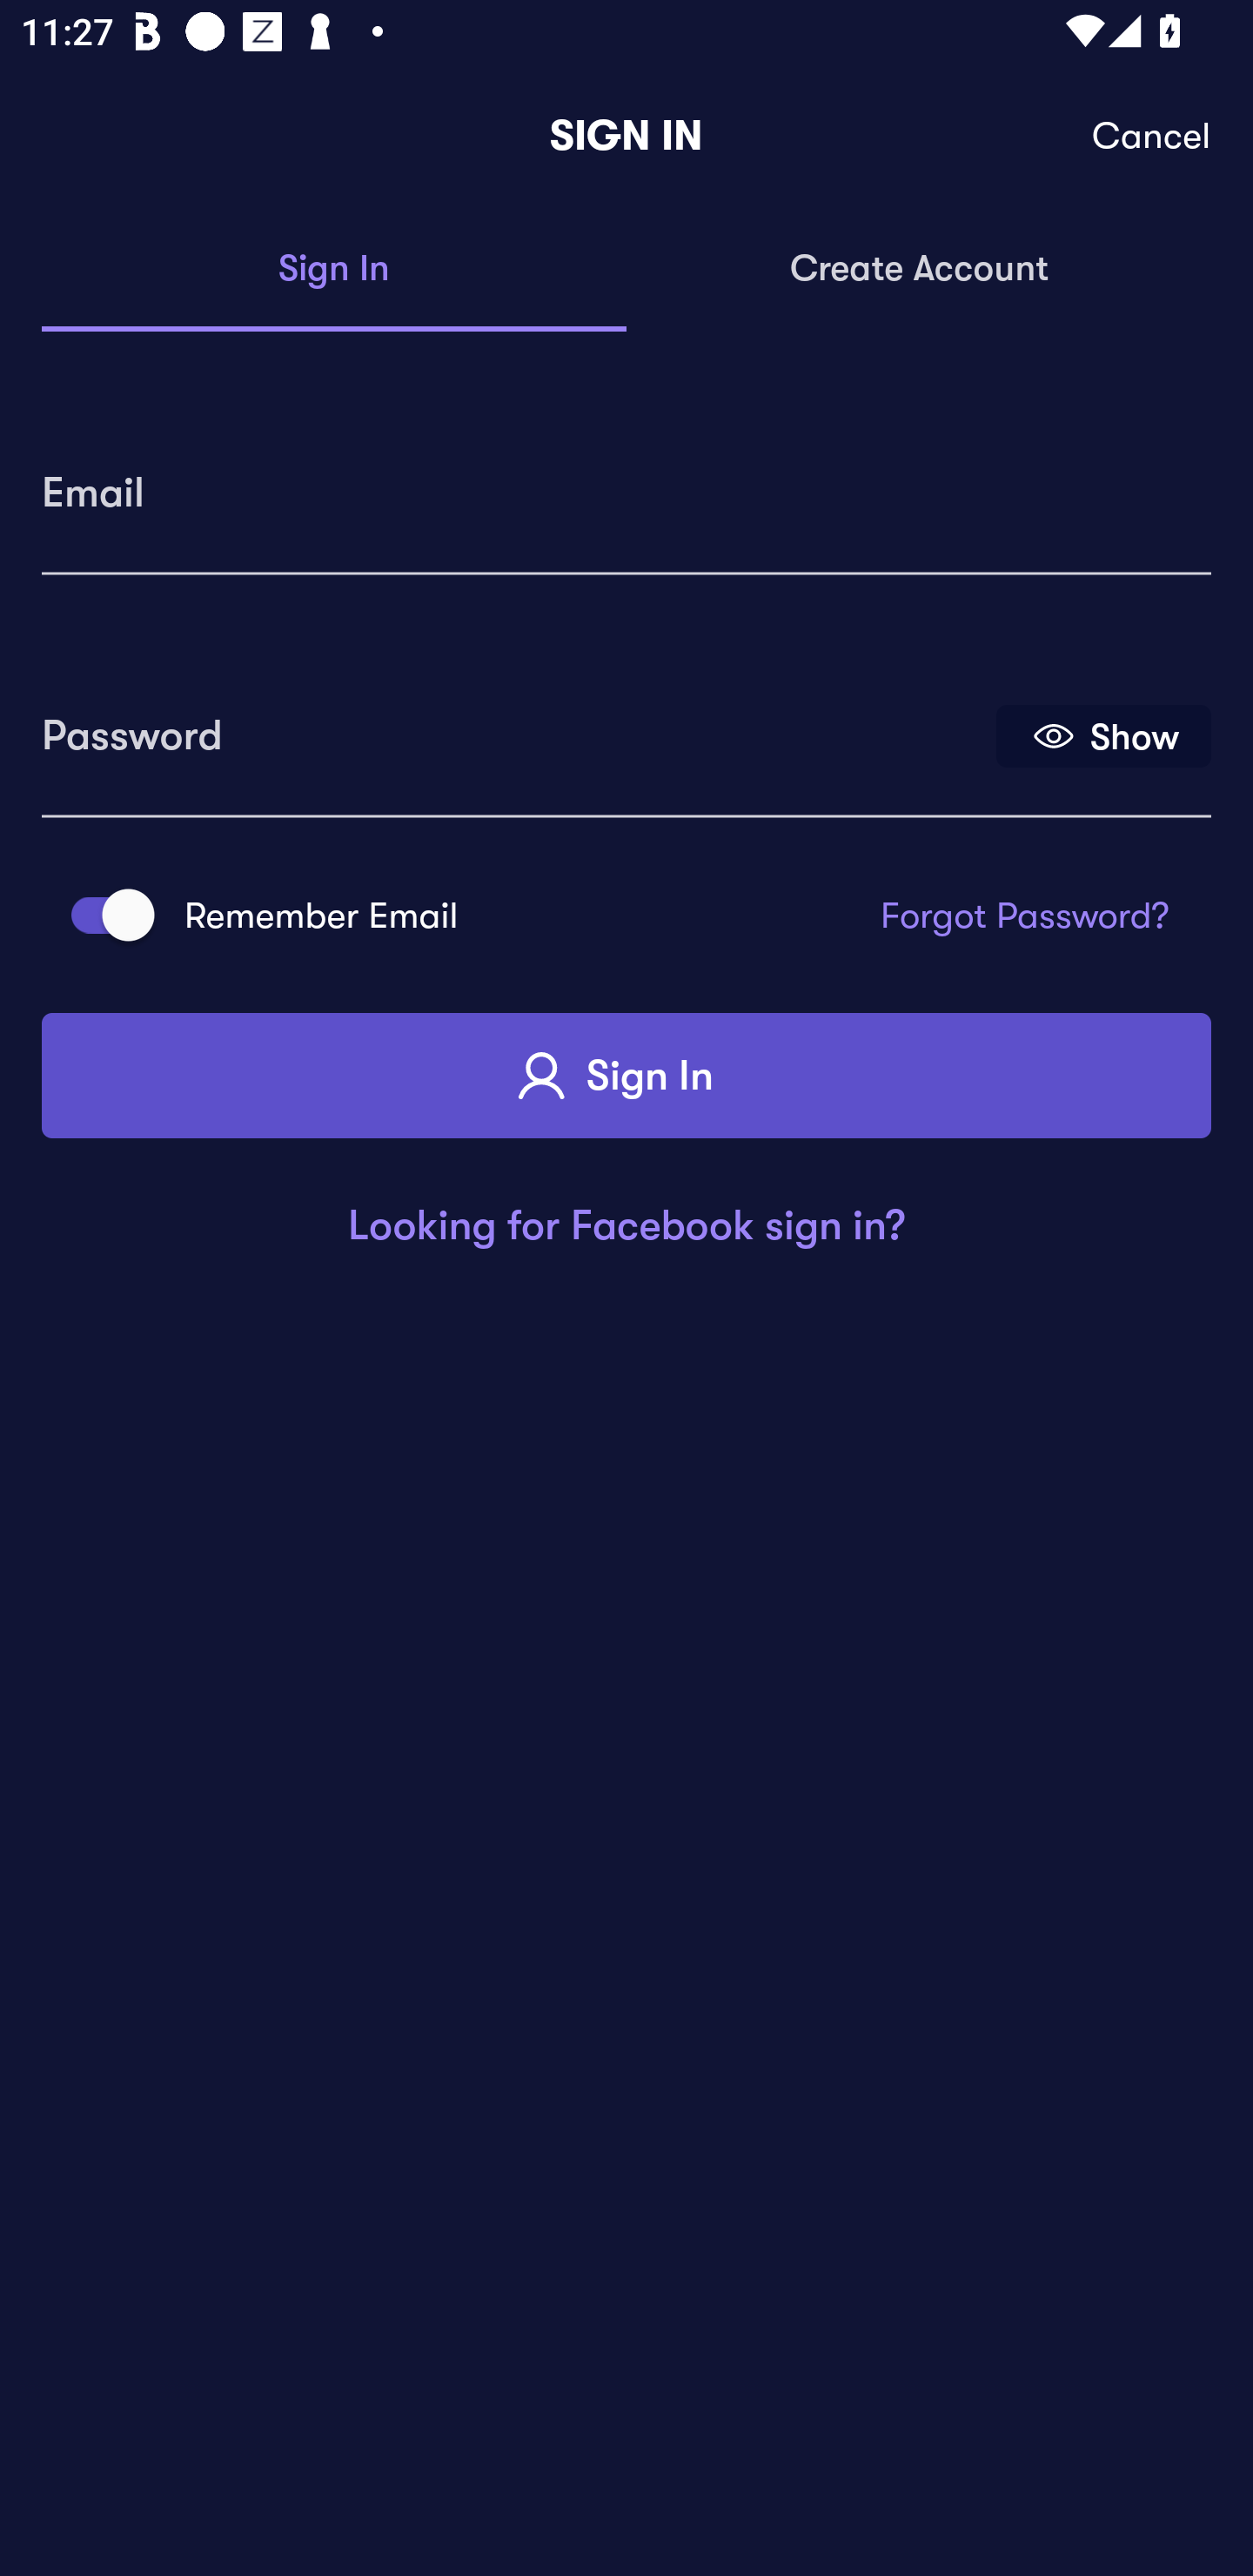 This screenshot has height=2576, width=1253. Describe the element at coordinates (1103, 735) in the screenshot. I see `Show Password Show` at that location.